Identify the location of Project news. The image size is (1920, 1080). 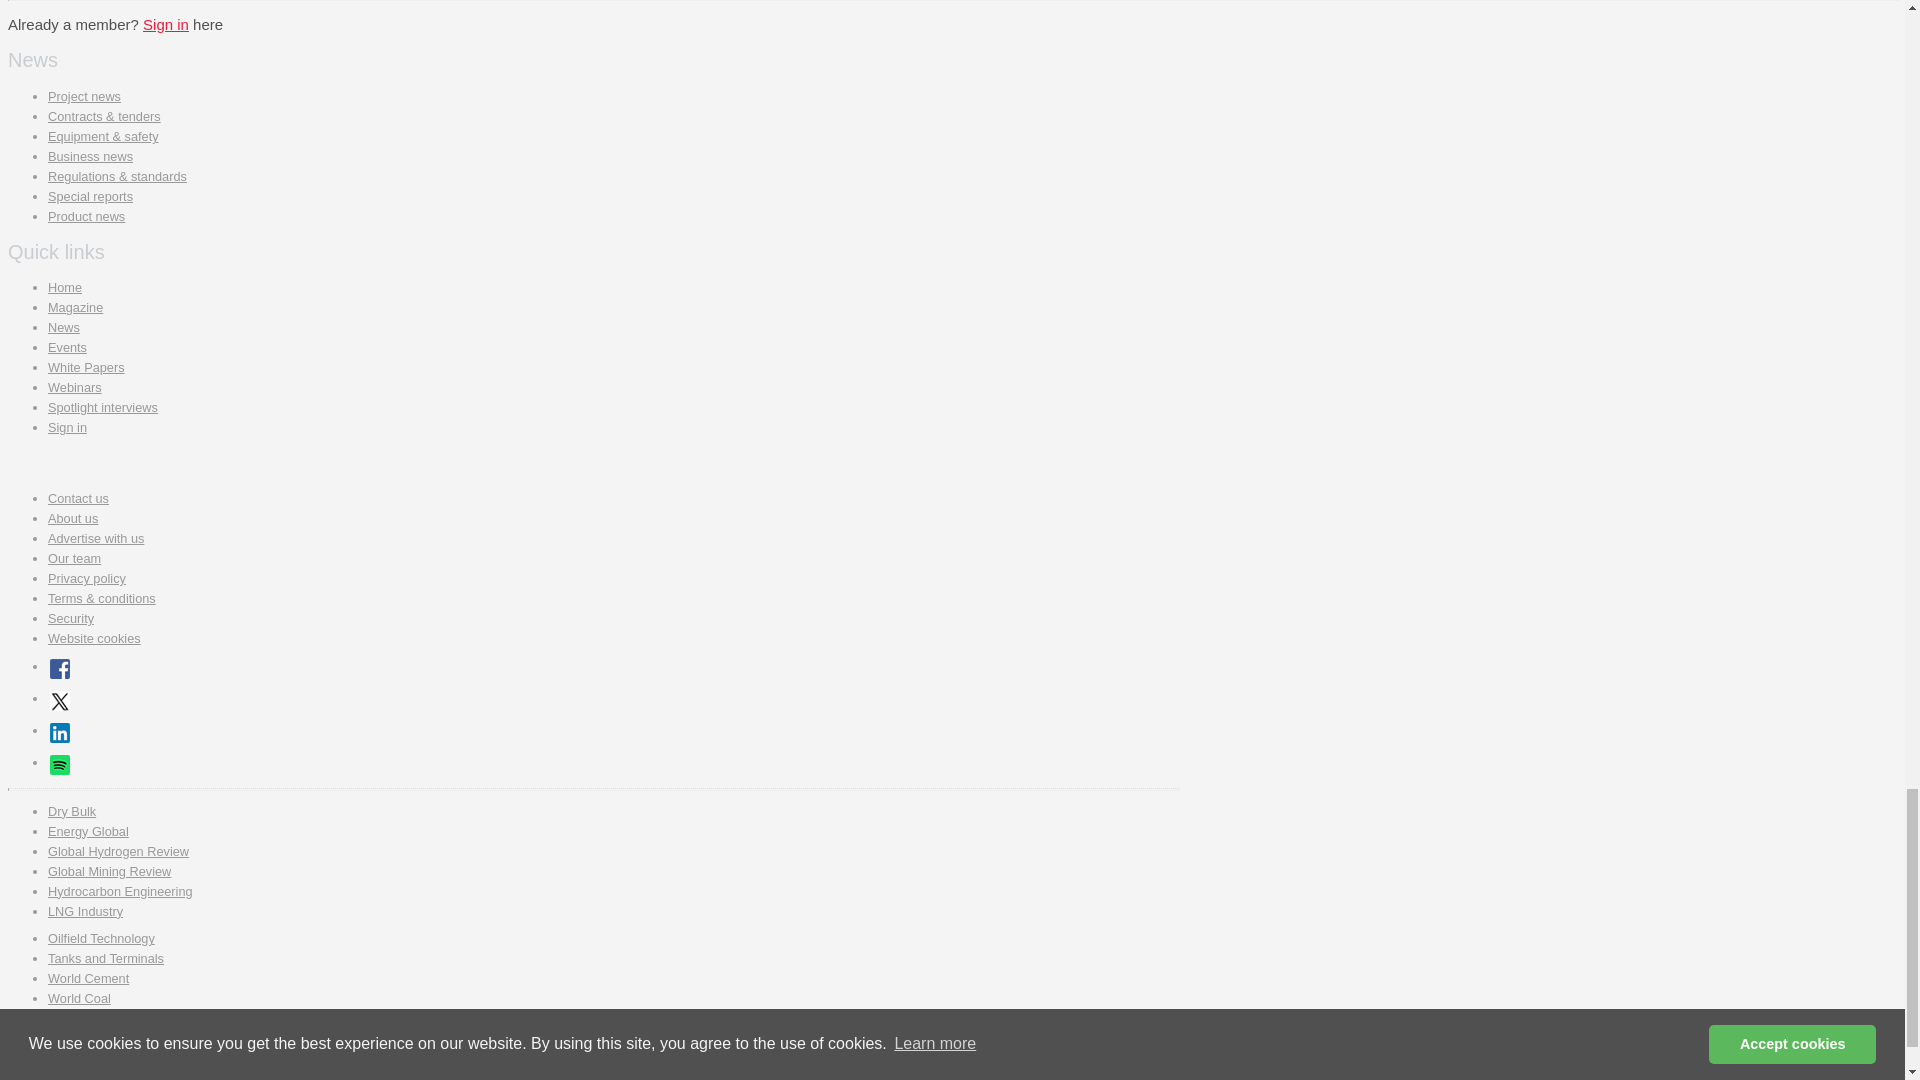
(84, 96).